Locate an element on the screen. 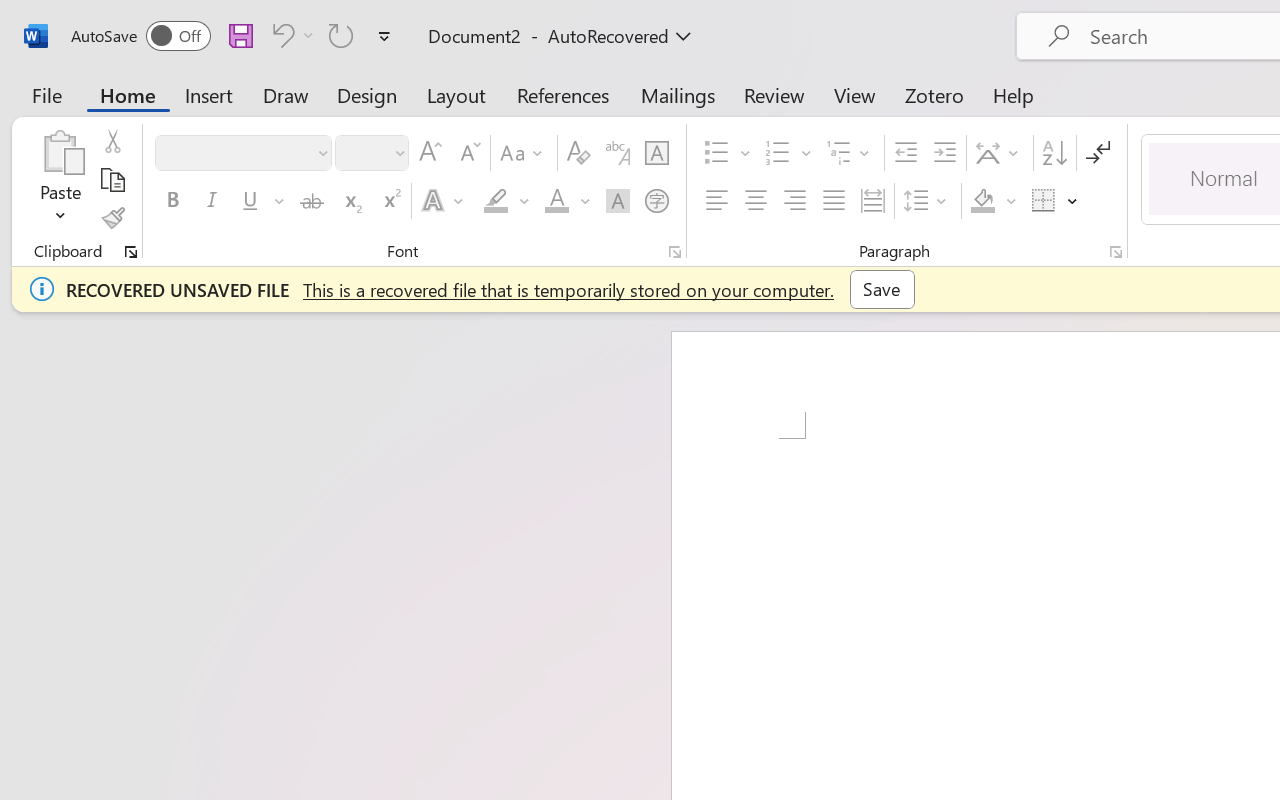  Superscript is located at coordinates (390, 201).